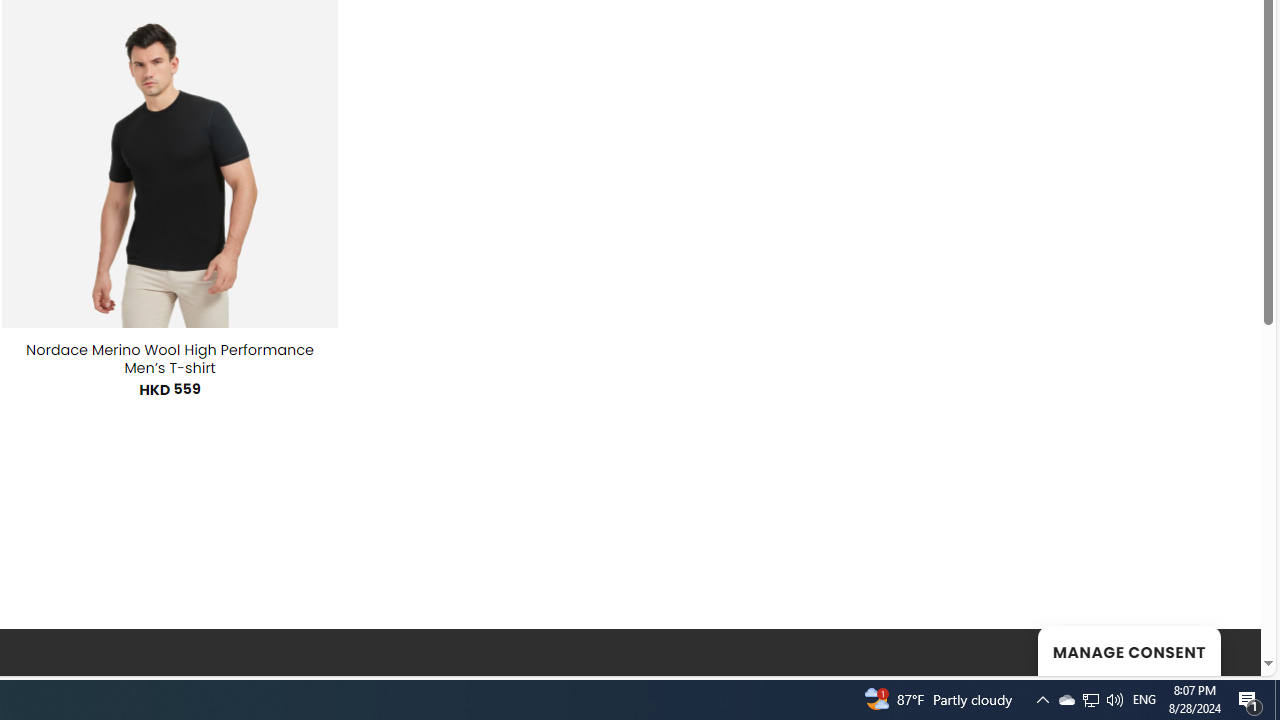 Image resolution: width=1280 pixels, height=720 pixels. I want to click on Go to top, so click(1220, 648).